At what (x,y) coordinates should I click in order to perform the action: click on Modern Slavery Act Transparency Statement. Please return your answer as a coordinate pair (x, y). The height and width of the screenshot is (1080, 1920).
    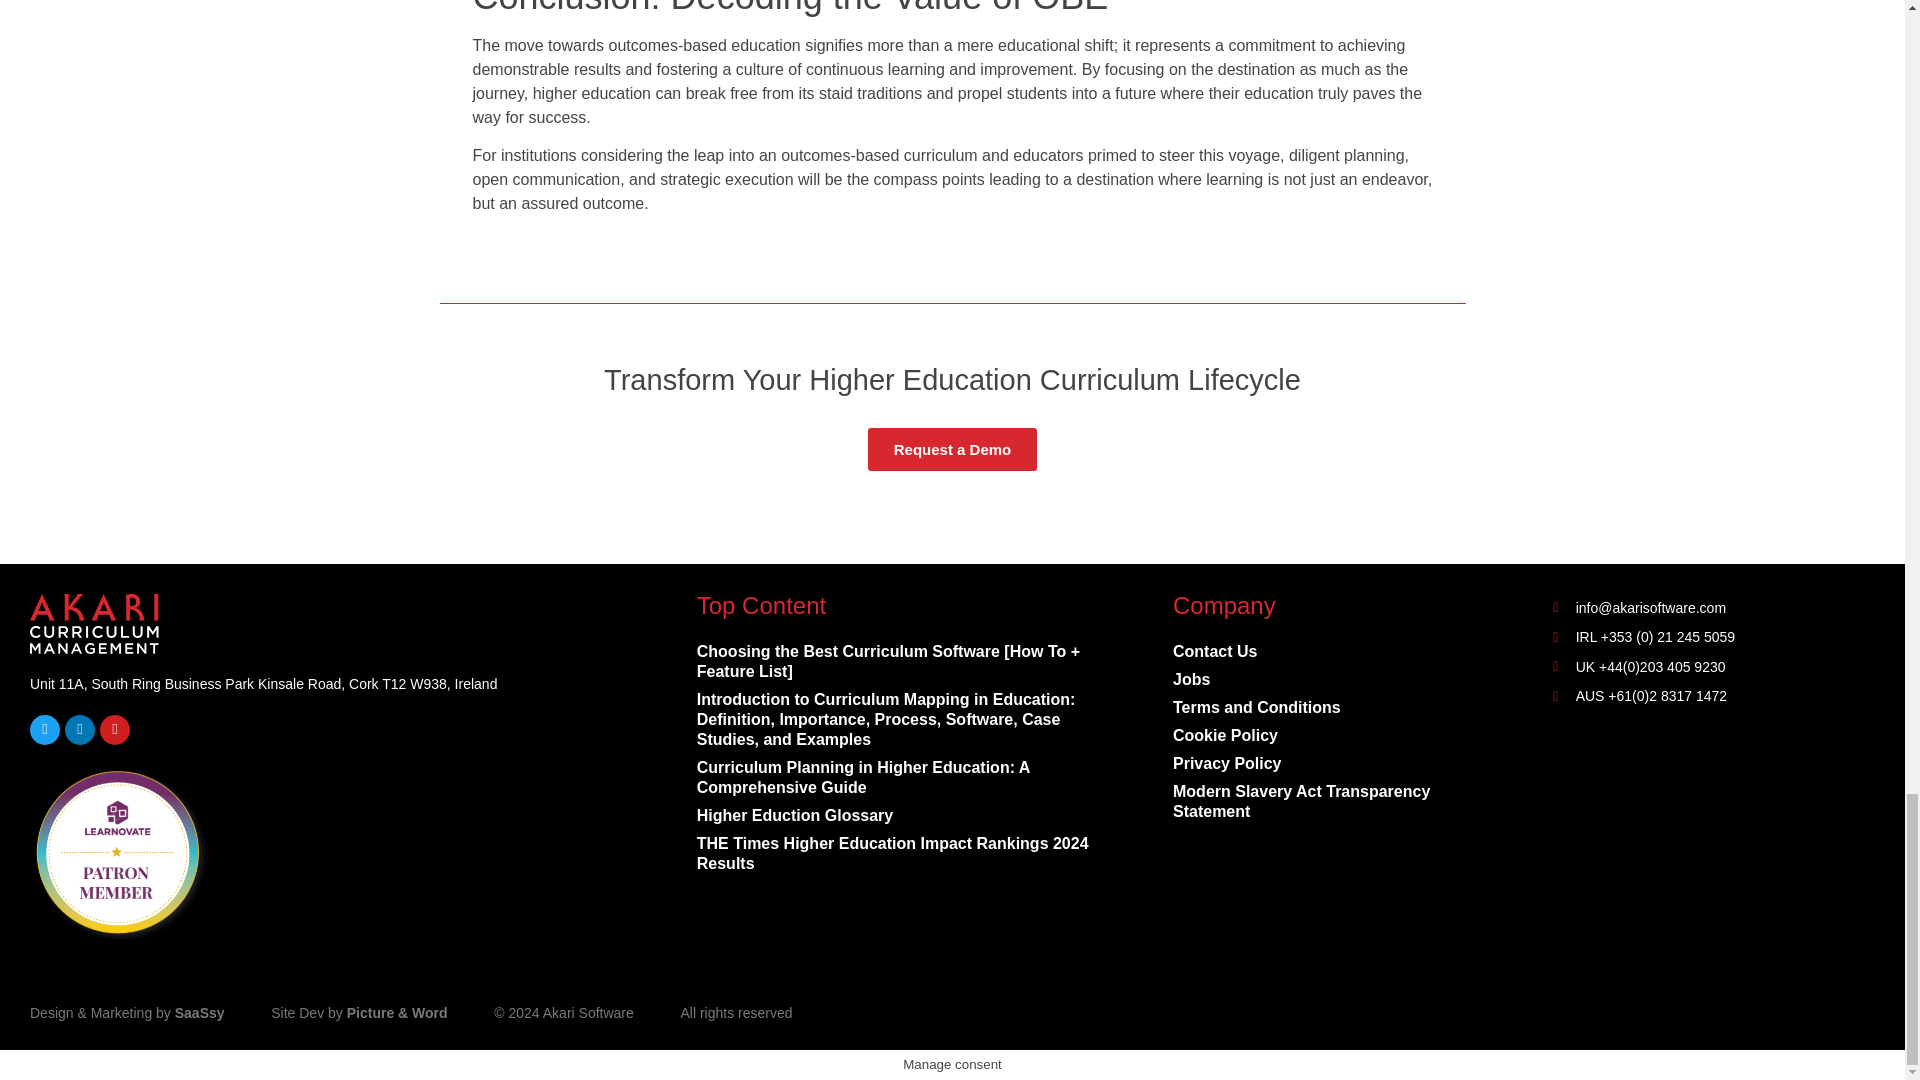
    Looking at the image, I should click on (1323, 802).